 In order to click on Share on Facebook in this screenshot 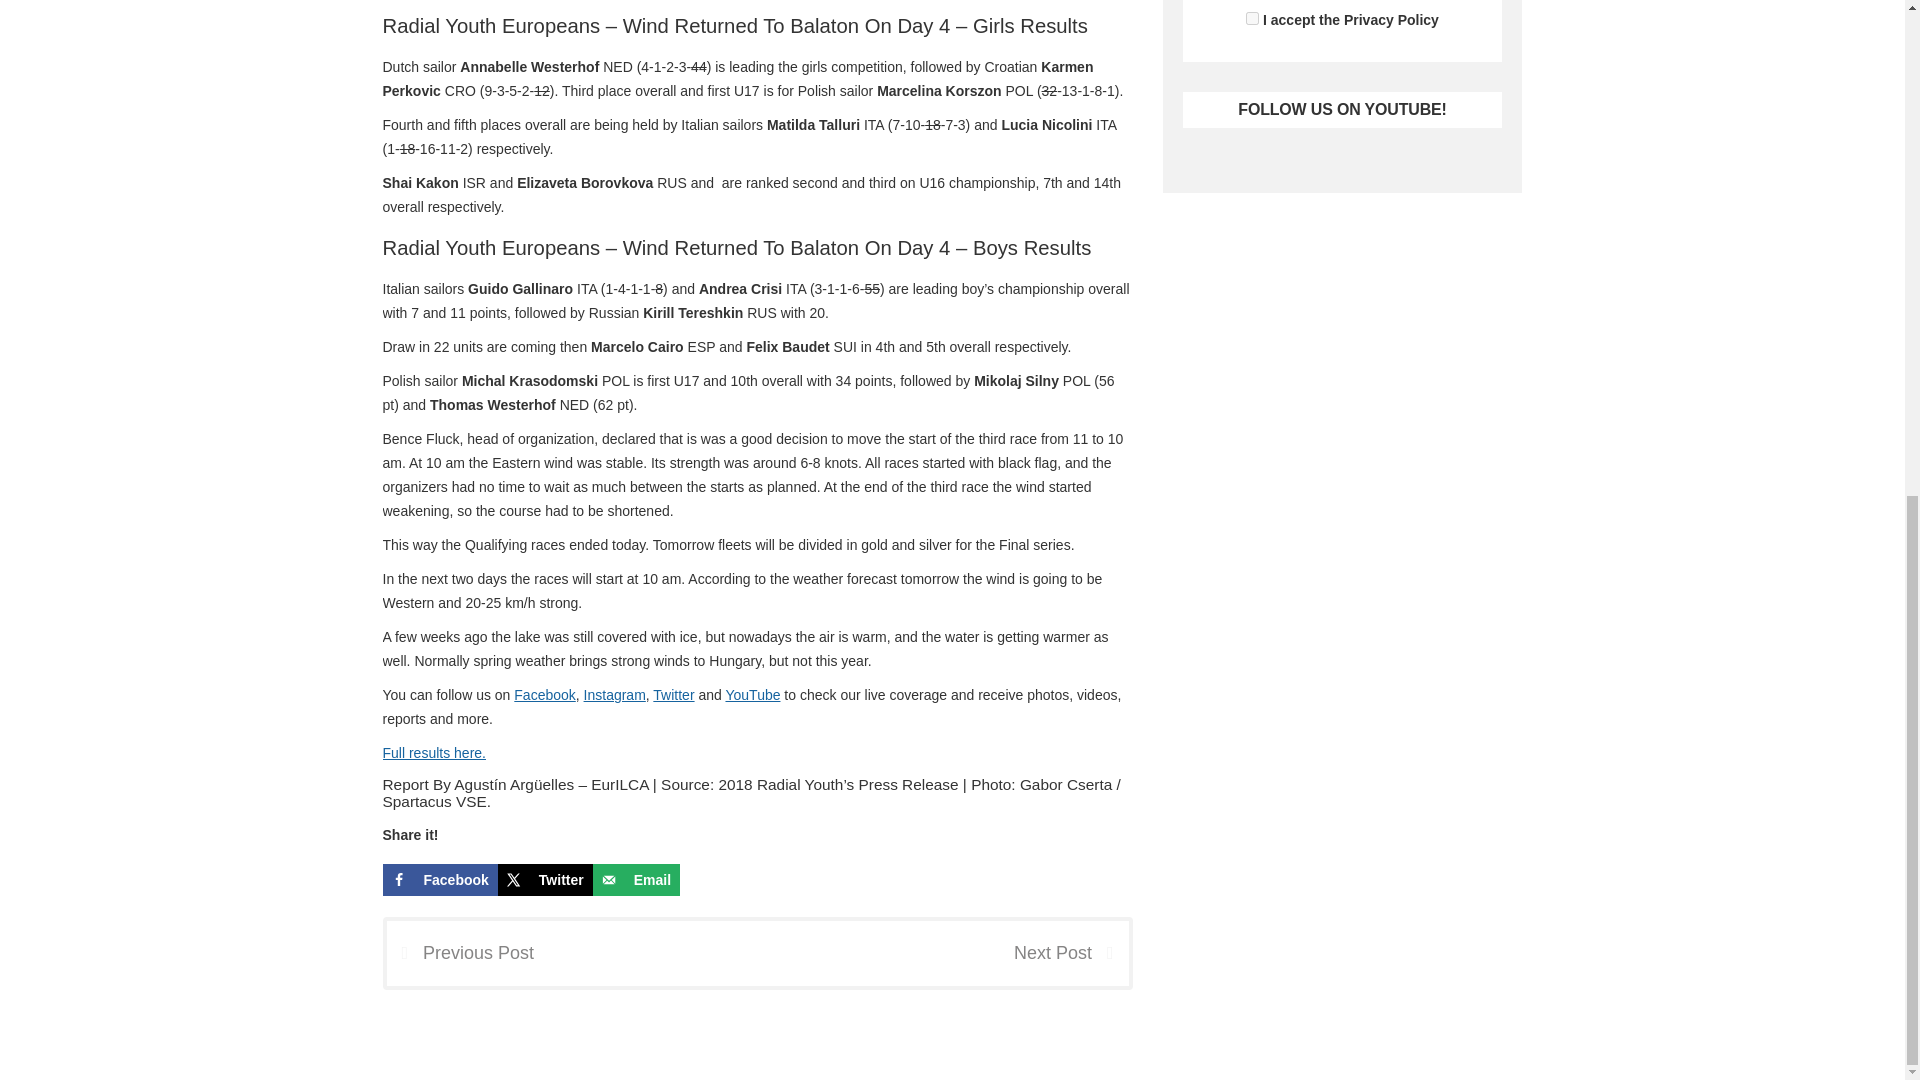, I will do `click(440, 880)`.